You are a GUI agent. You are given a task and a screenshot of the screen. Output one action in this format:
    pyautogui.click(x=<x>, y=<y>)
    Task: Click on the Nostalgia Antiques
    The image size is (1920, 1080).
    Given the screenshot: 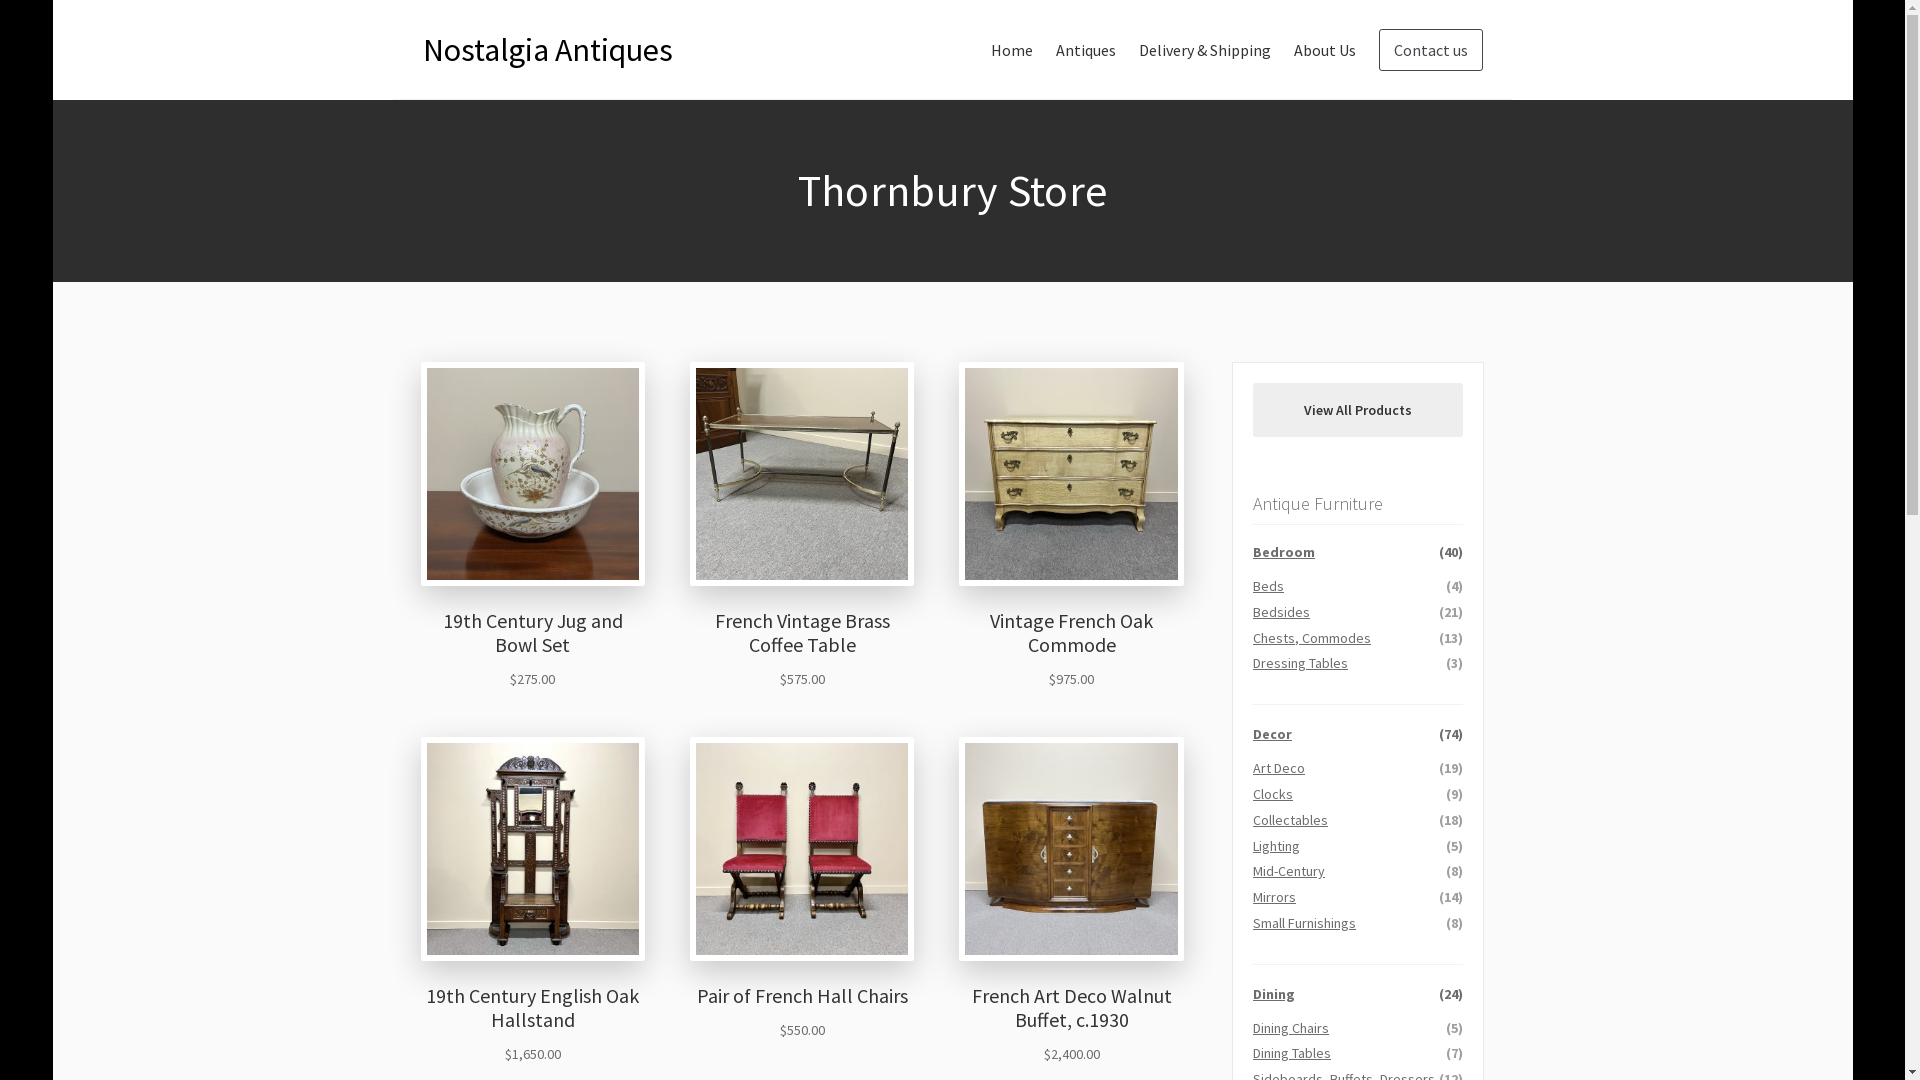 What is the action you would take?
    pyautogui.click(x=547, y=50)
    